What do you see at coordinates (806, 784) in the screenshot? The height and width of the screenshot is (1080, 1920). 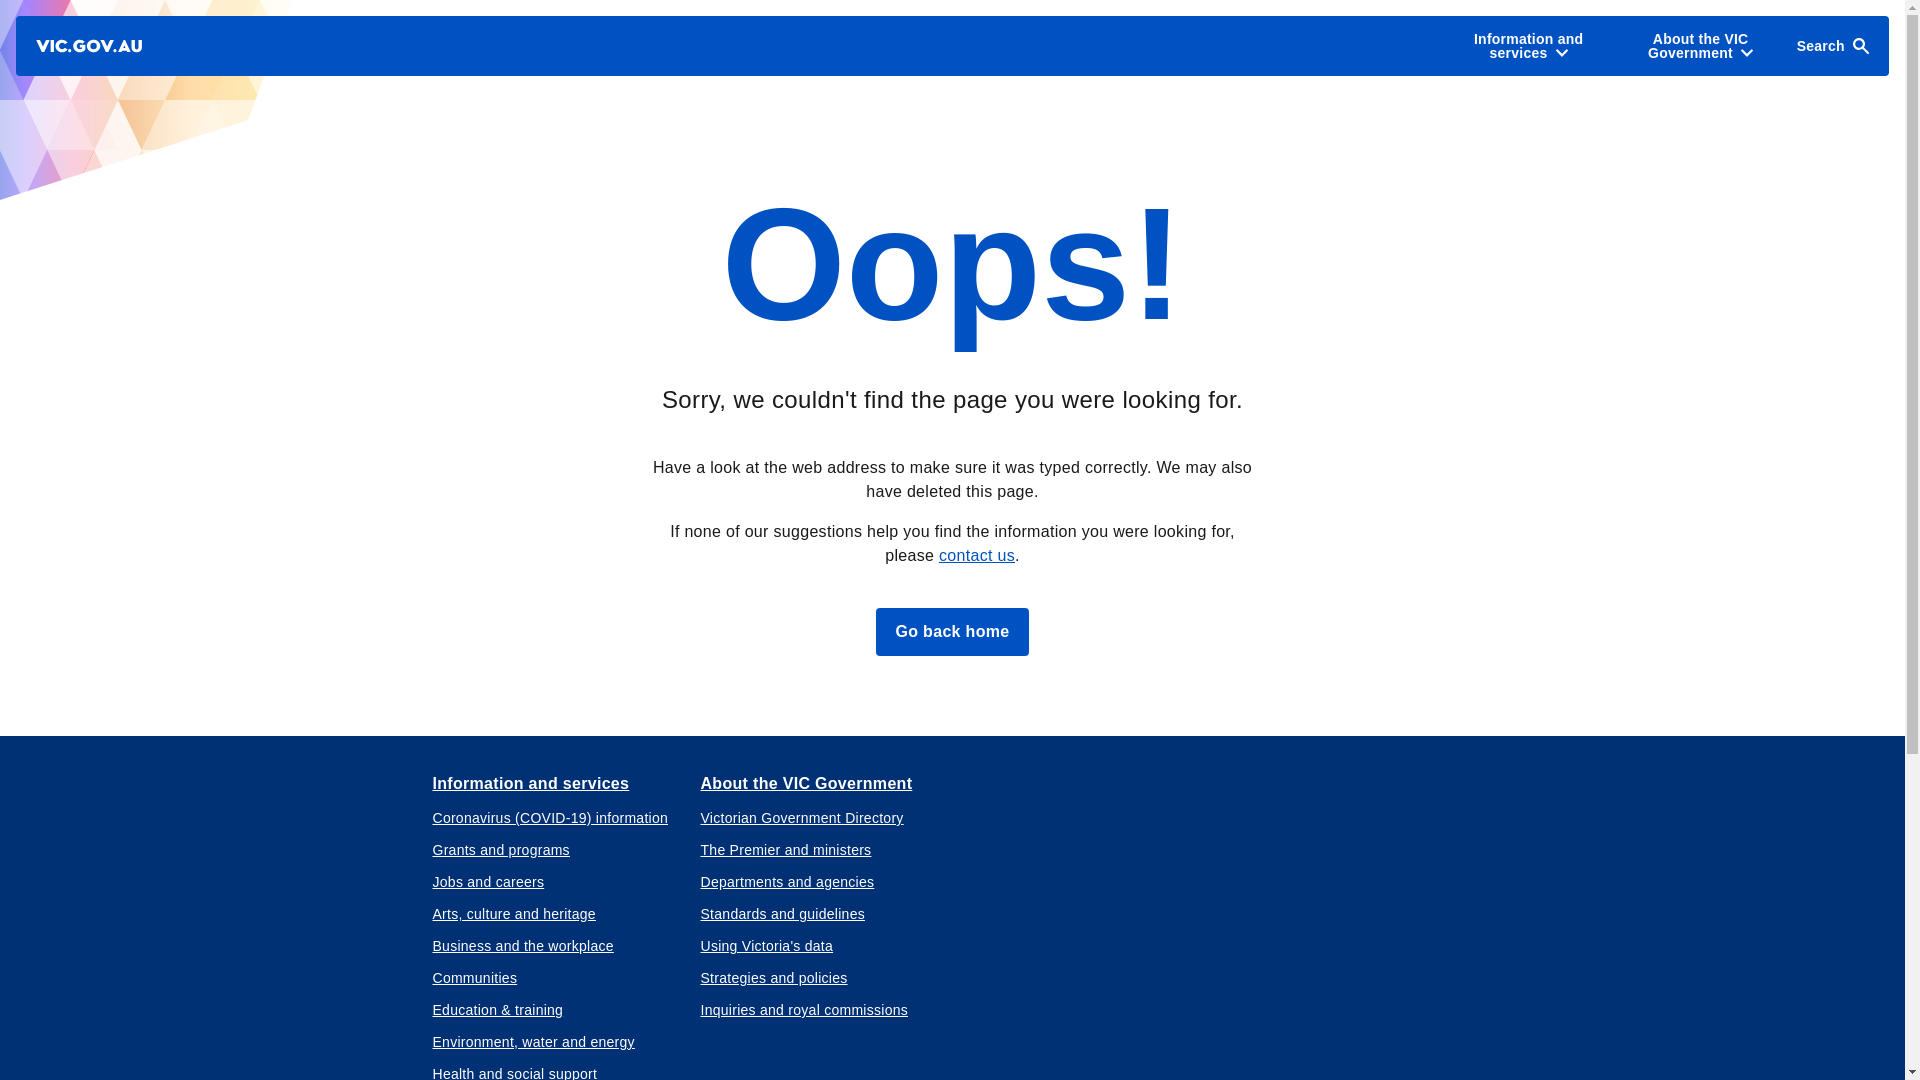 I see `About the VIC Government` at bounding box center [806, 784].